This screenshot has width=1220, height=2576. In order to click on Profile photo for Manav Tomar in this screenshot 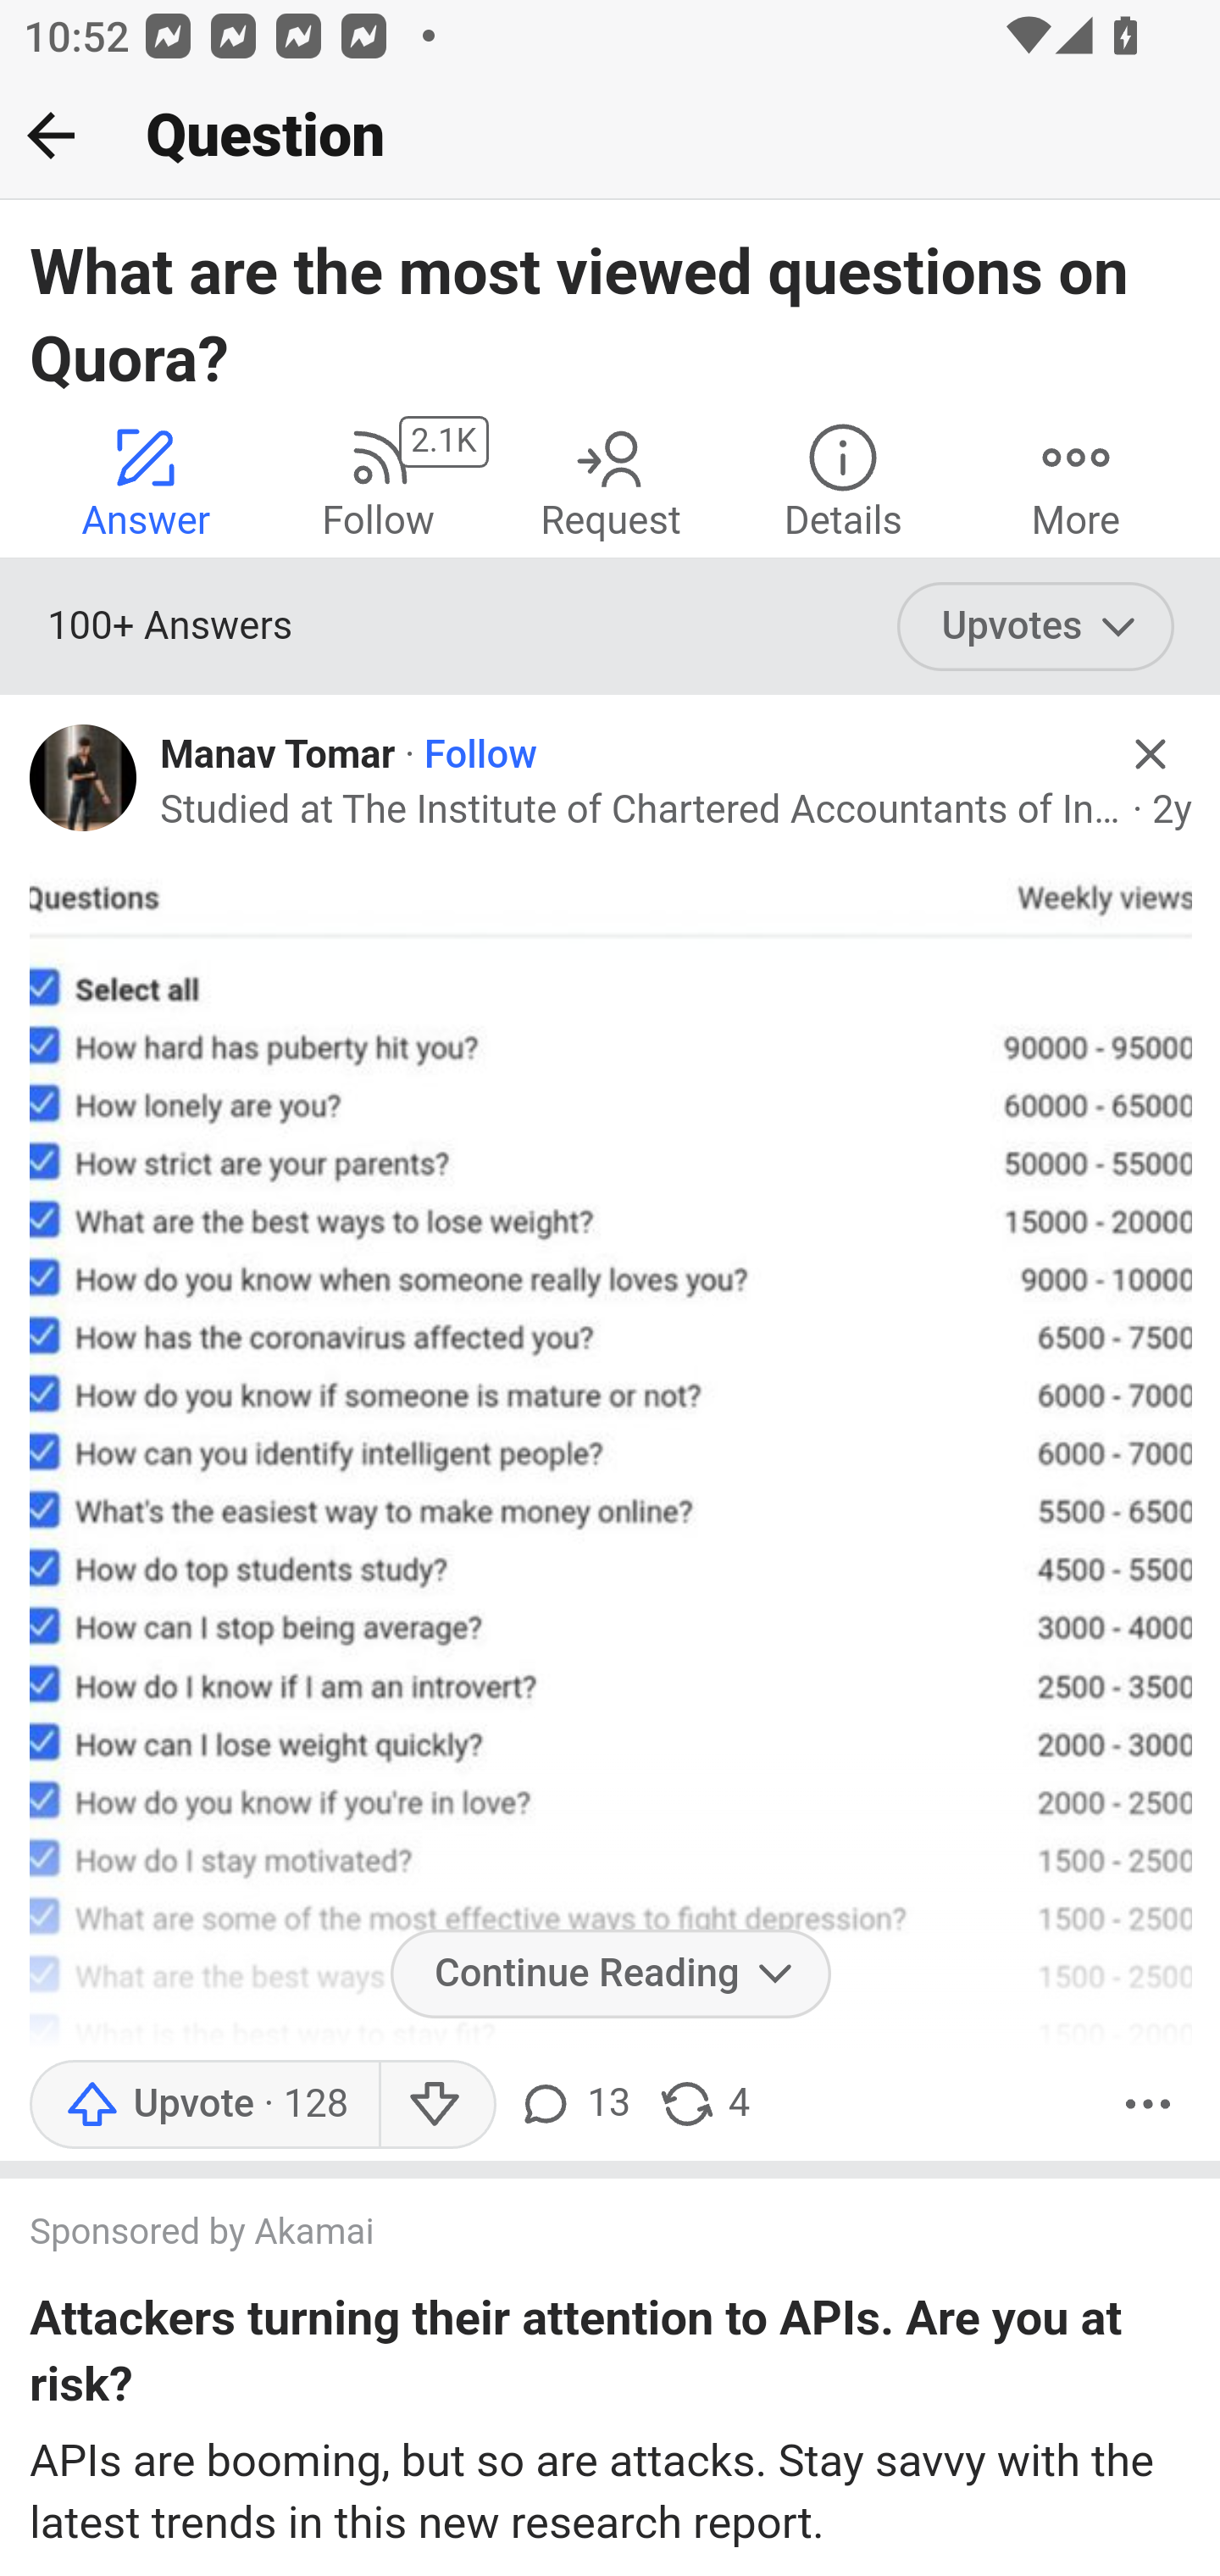, I will do `click(84, 778)`.